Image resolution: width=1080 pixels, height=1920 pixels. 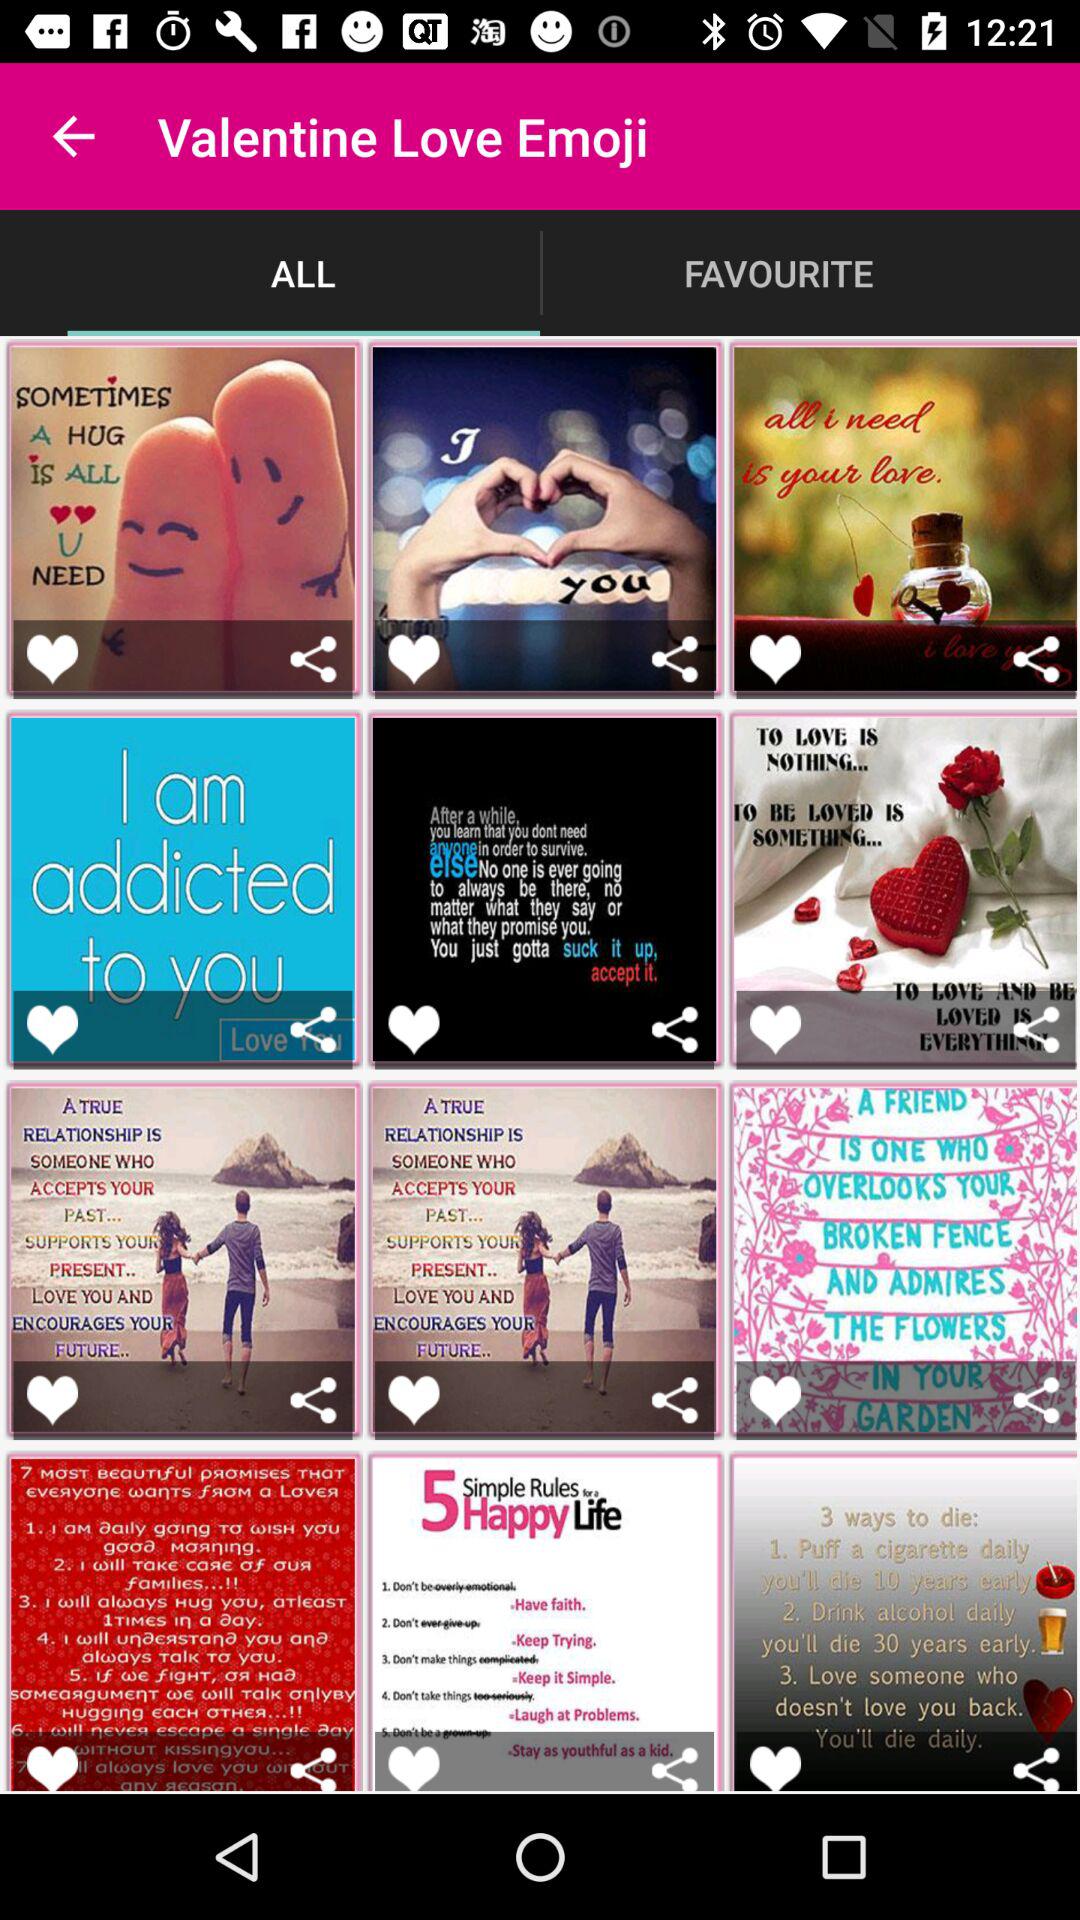 What do you see at coordinates (674, 1030) in the screenshot?
I see `share the image` at bounding box center [674, 1030].